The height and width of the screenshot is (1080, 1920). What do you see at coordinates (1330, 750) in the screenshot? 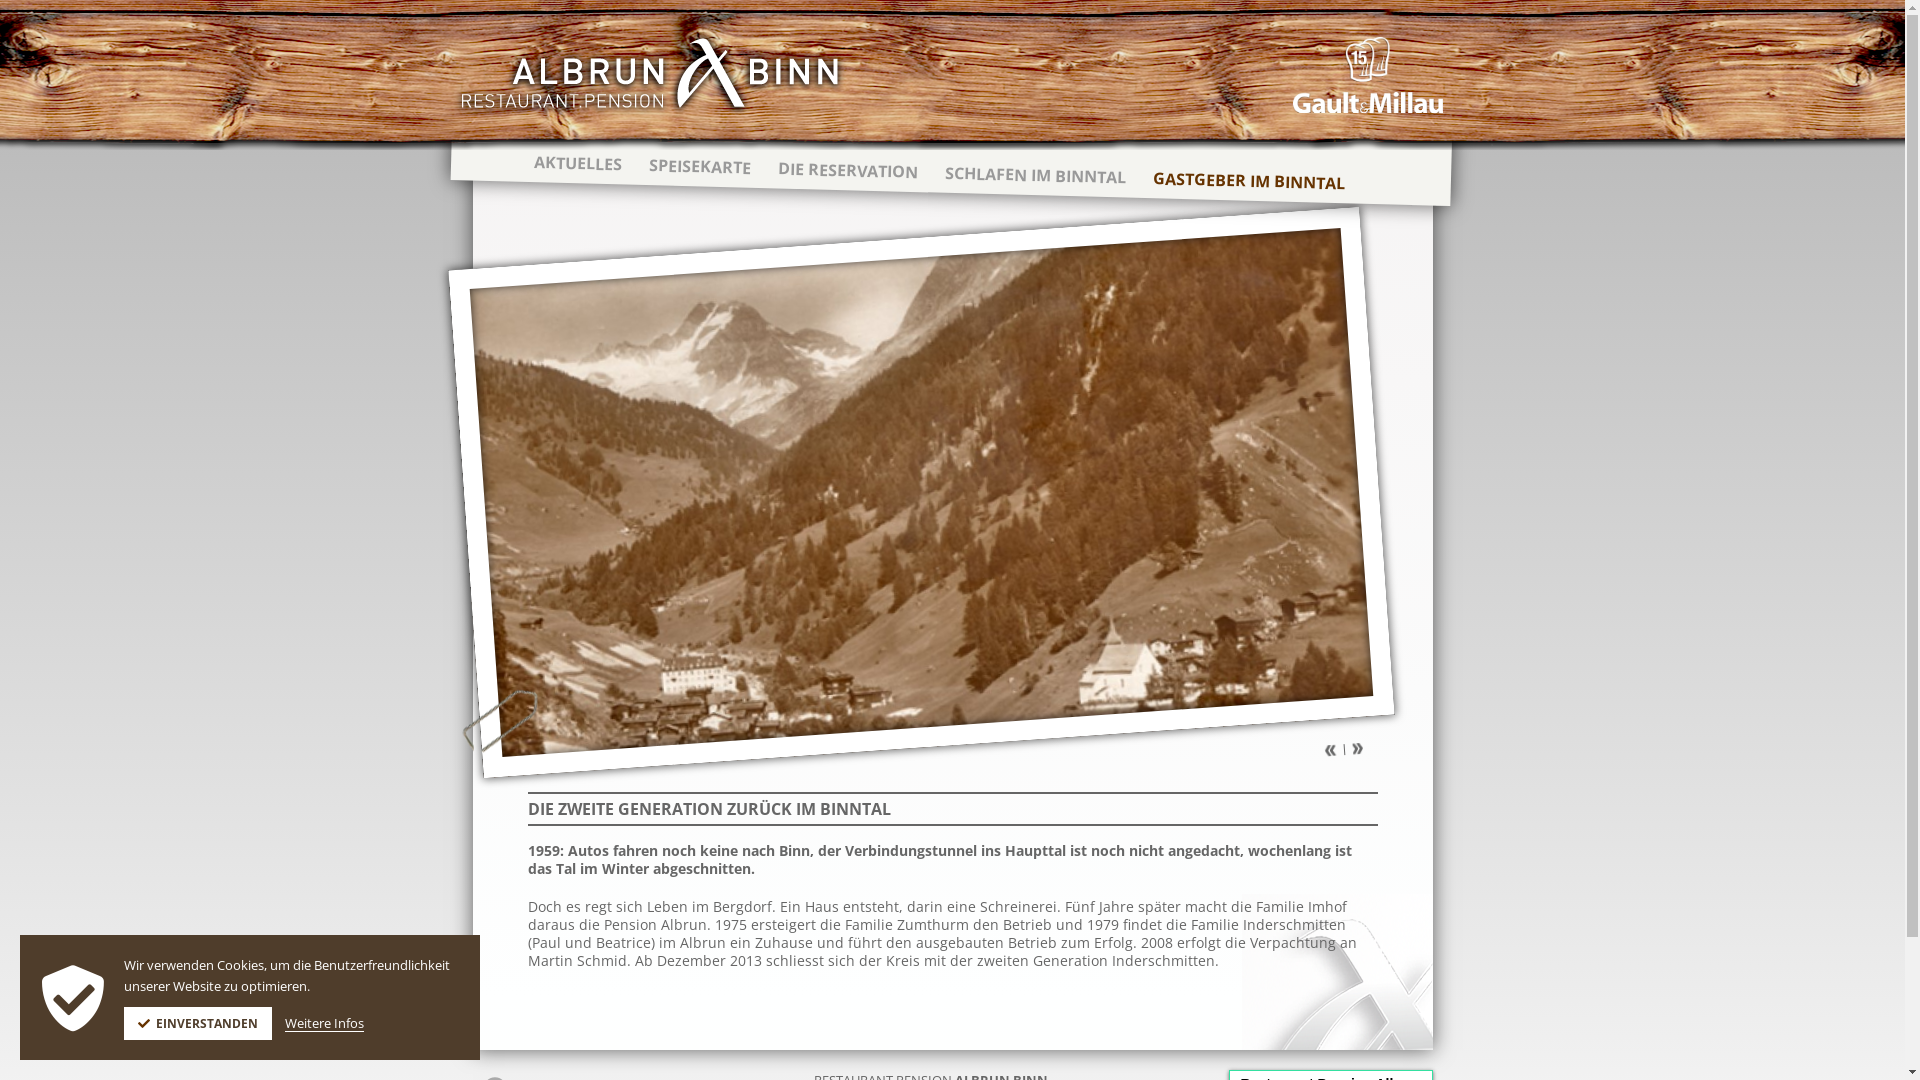
I see `Prev` at bounding box center [1330, 750].